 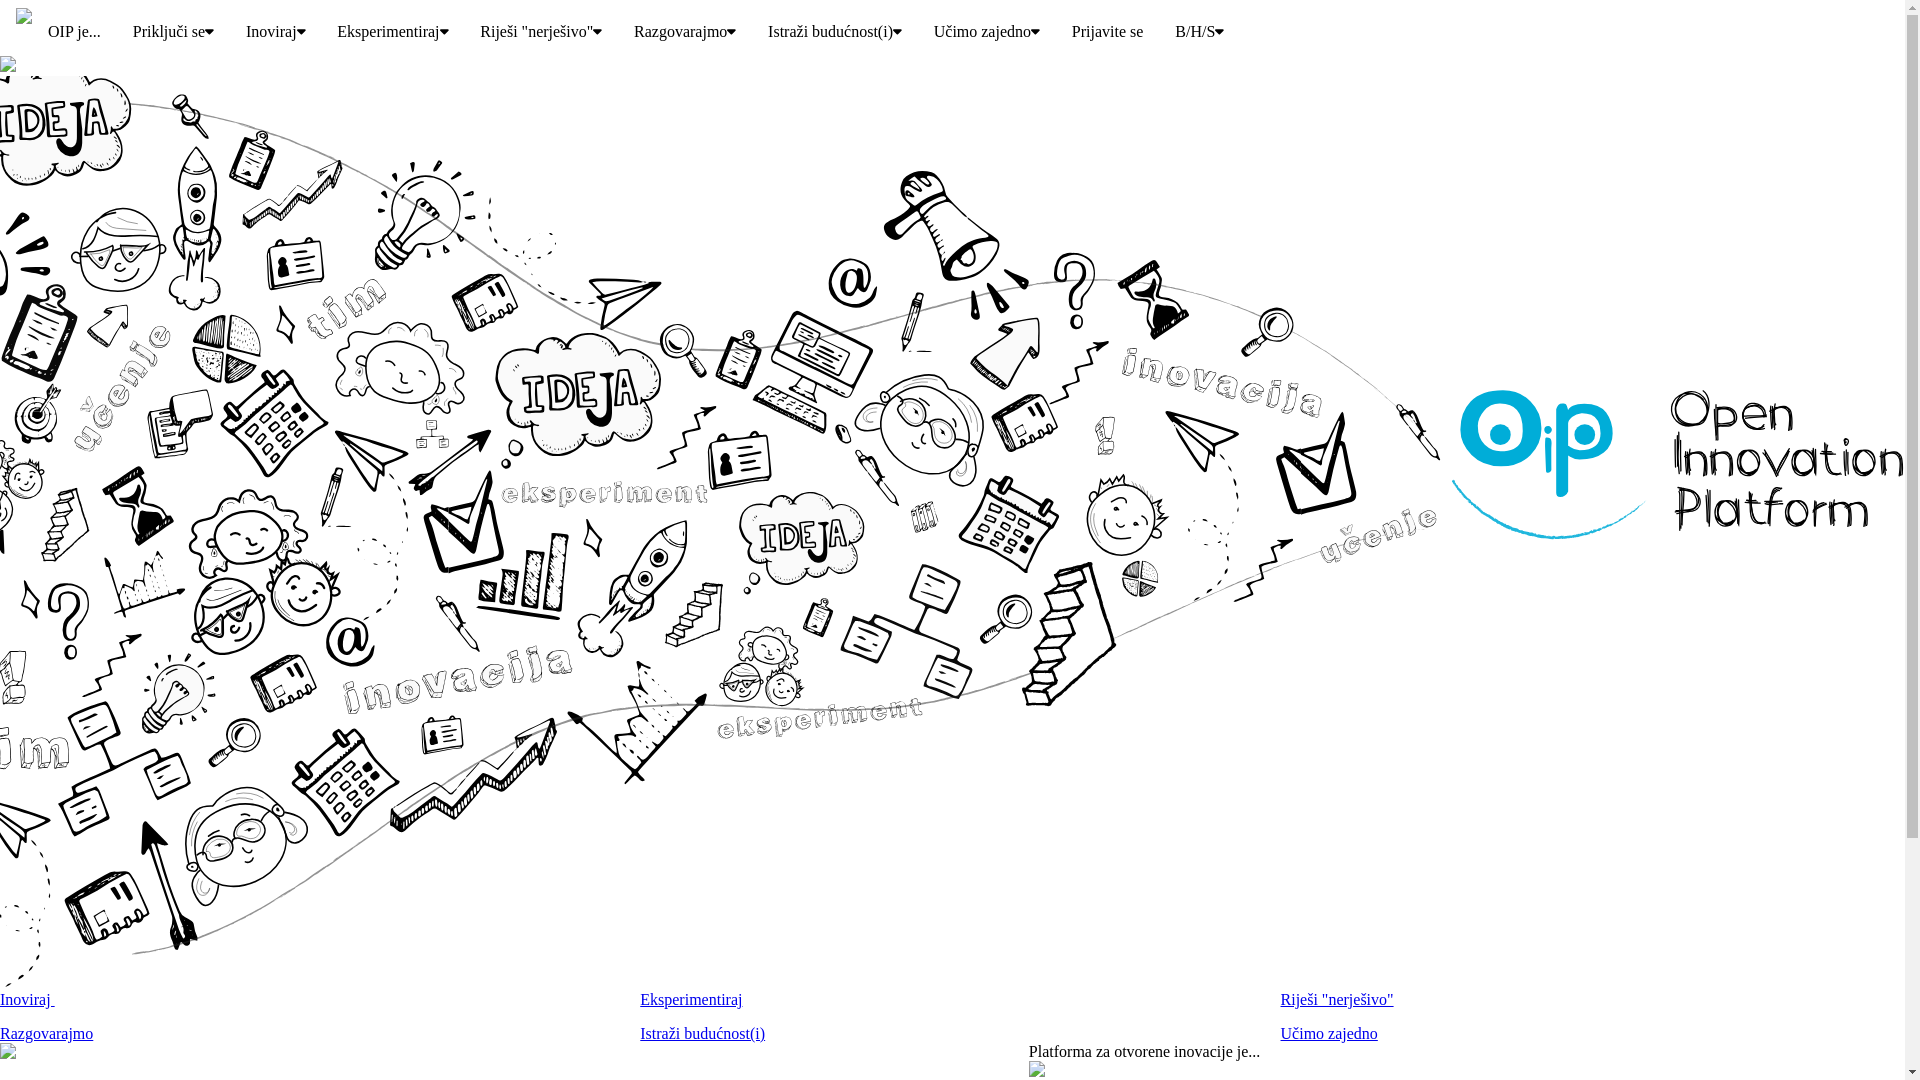 What do you see at coordinates (1108, 32) in the screenshot?
I see `Prijavite se` at bounding box center [1108, 32].